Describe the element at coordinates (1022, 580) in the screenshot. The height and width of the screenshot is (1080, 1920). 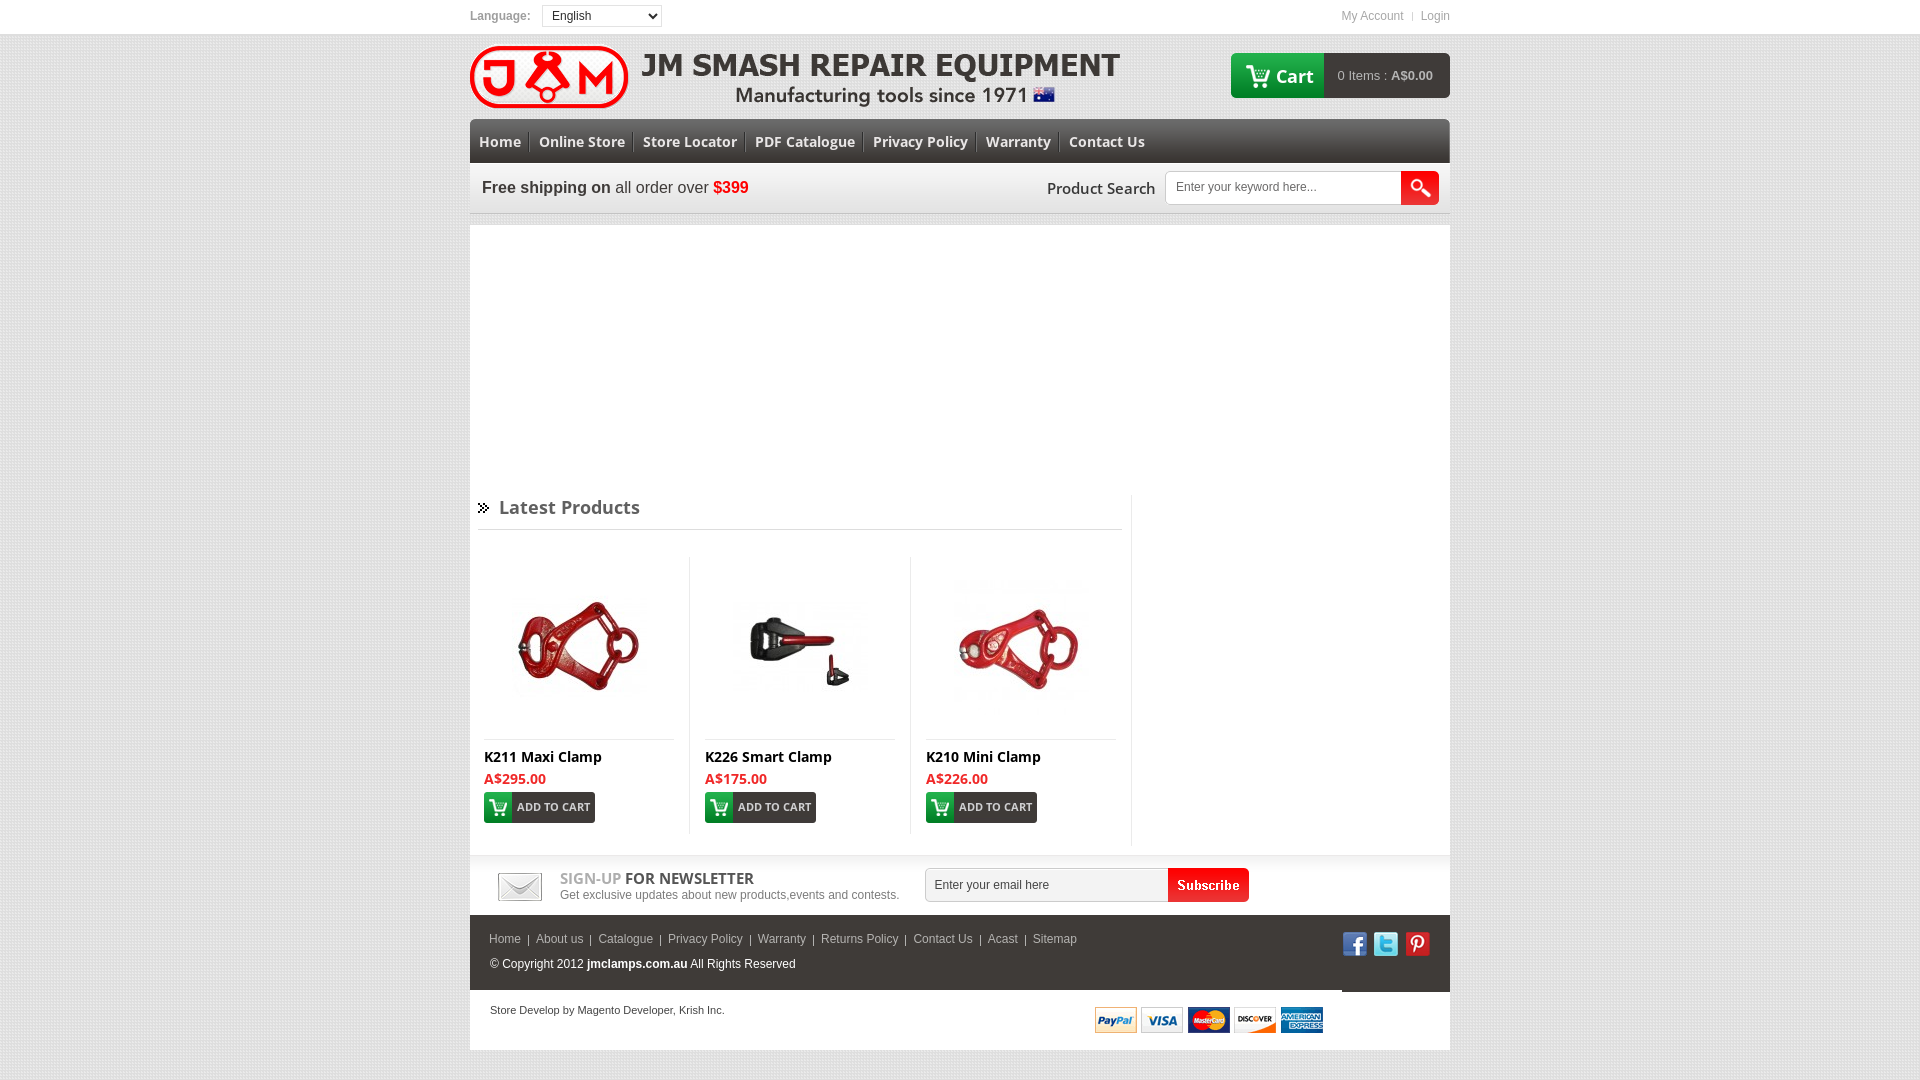
I see `K210 Mini Clamp` at that location.